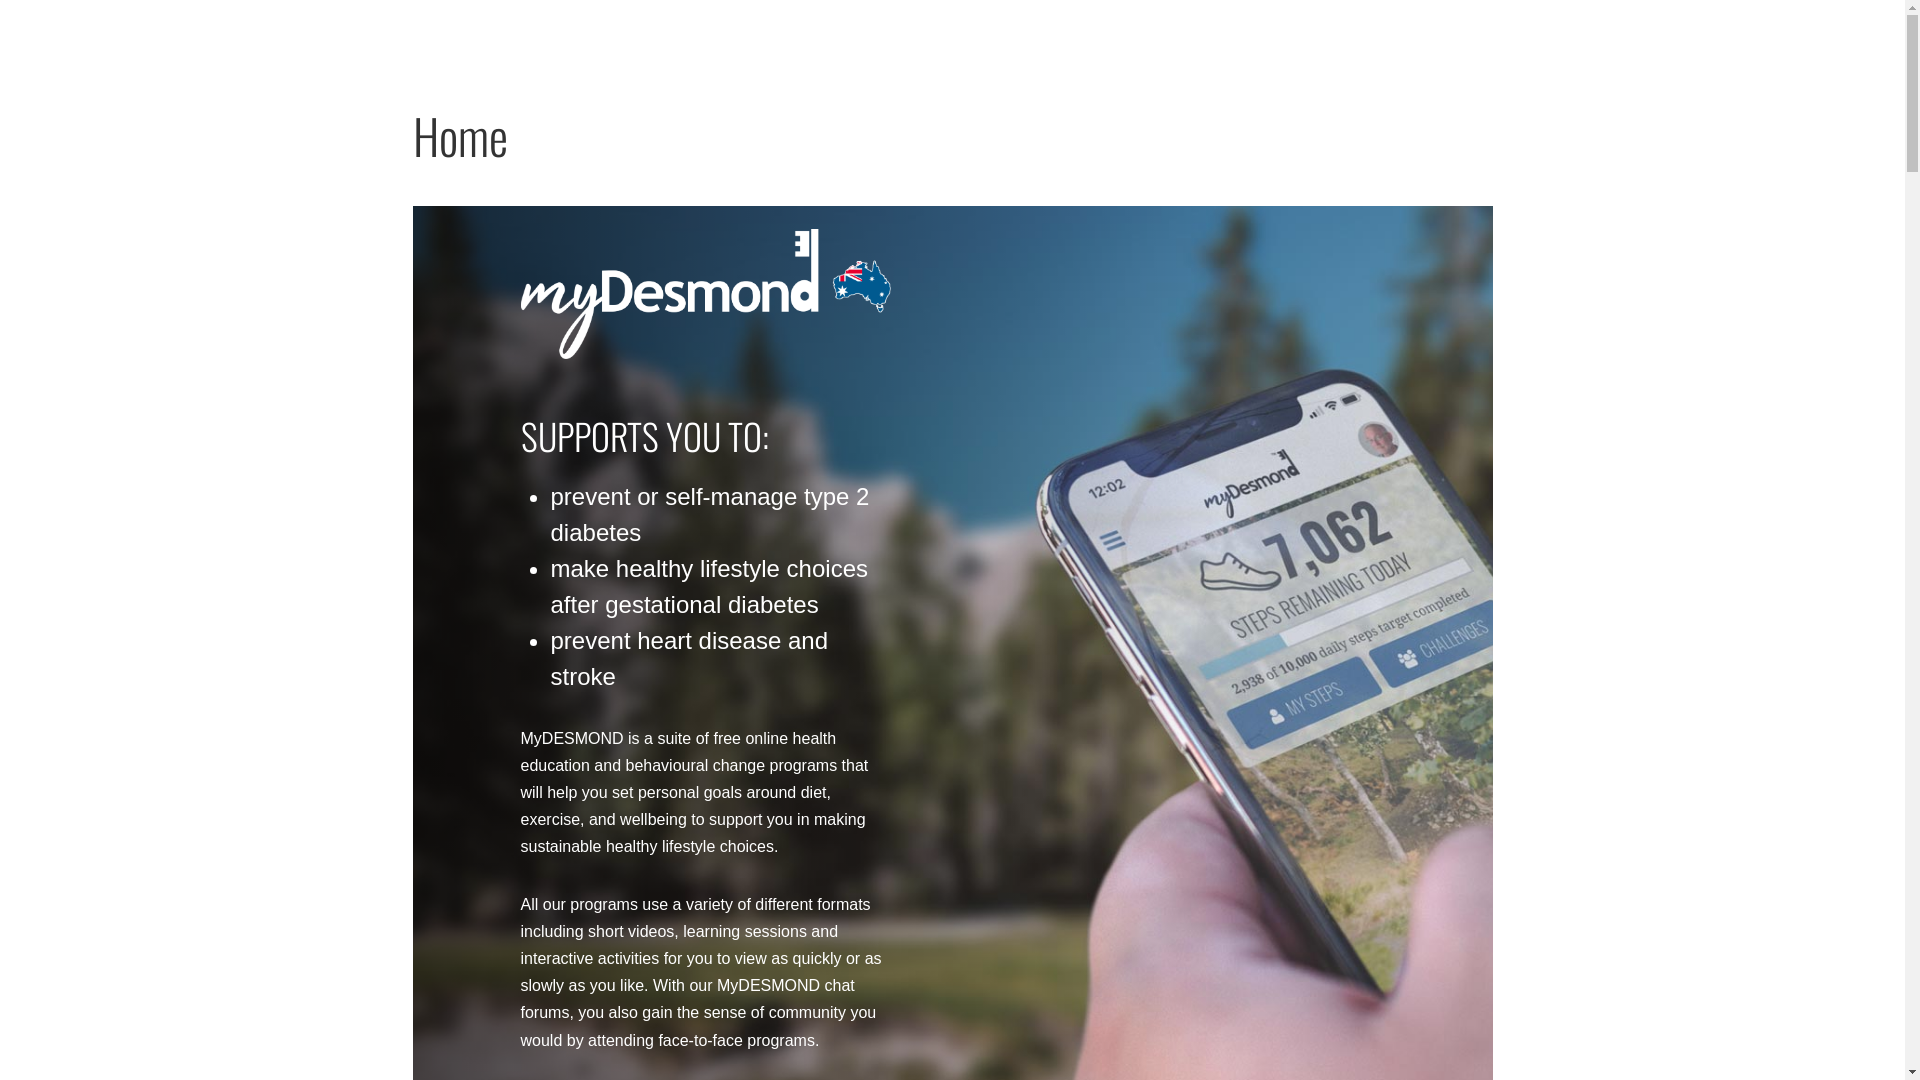  What do you see at coordinates (1292, 37) in the screenshot?
I see `TOUR` at bounding box center [1292, 37].